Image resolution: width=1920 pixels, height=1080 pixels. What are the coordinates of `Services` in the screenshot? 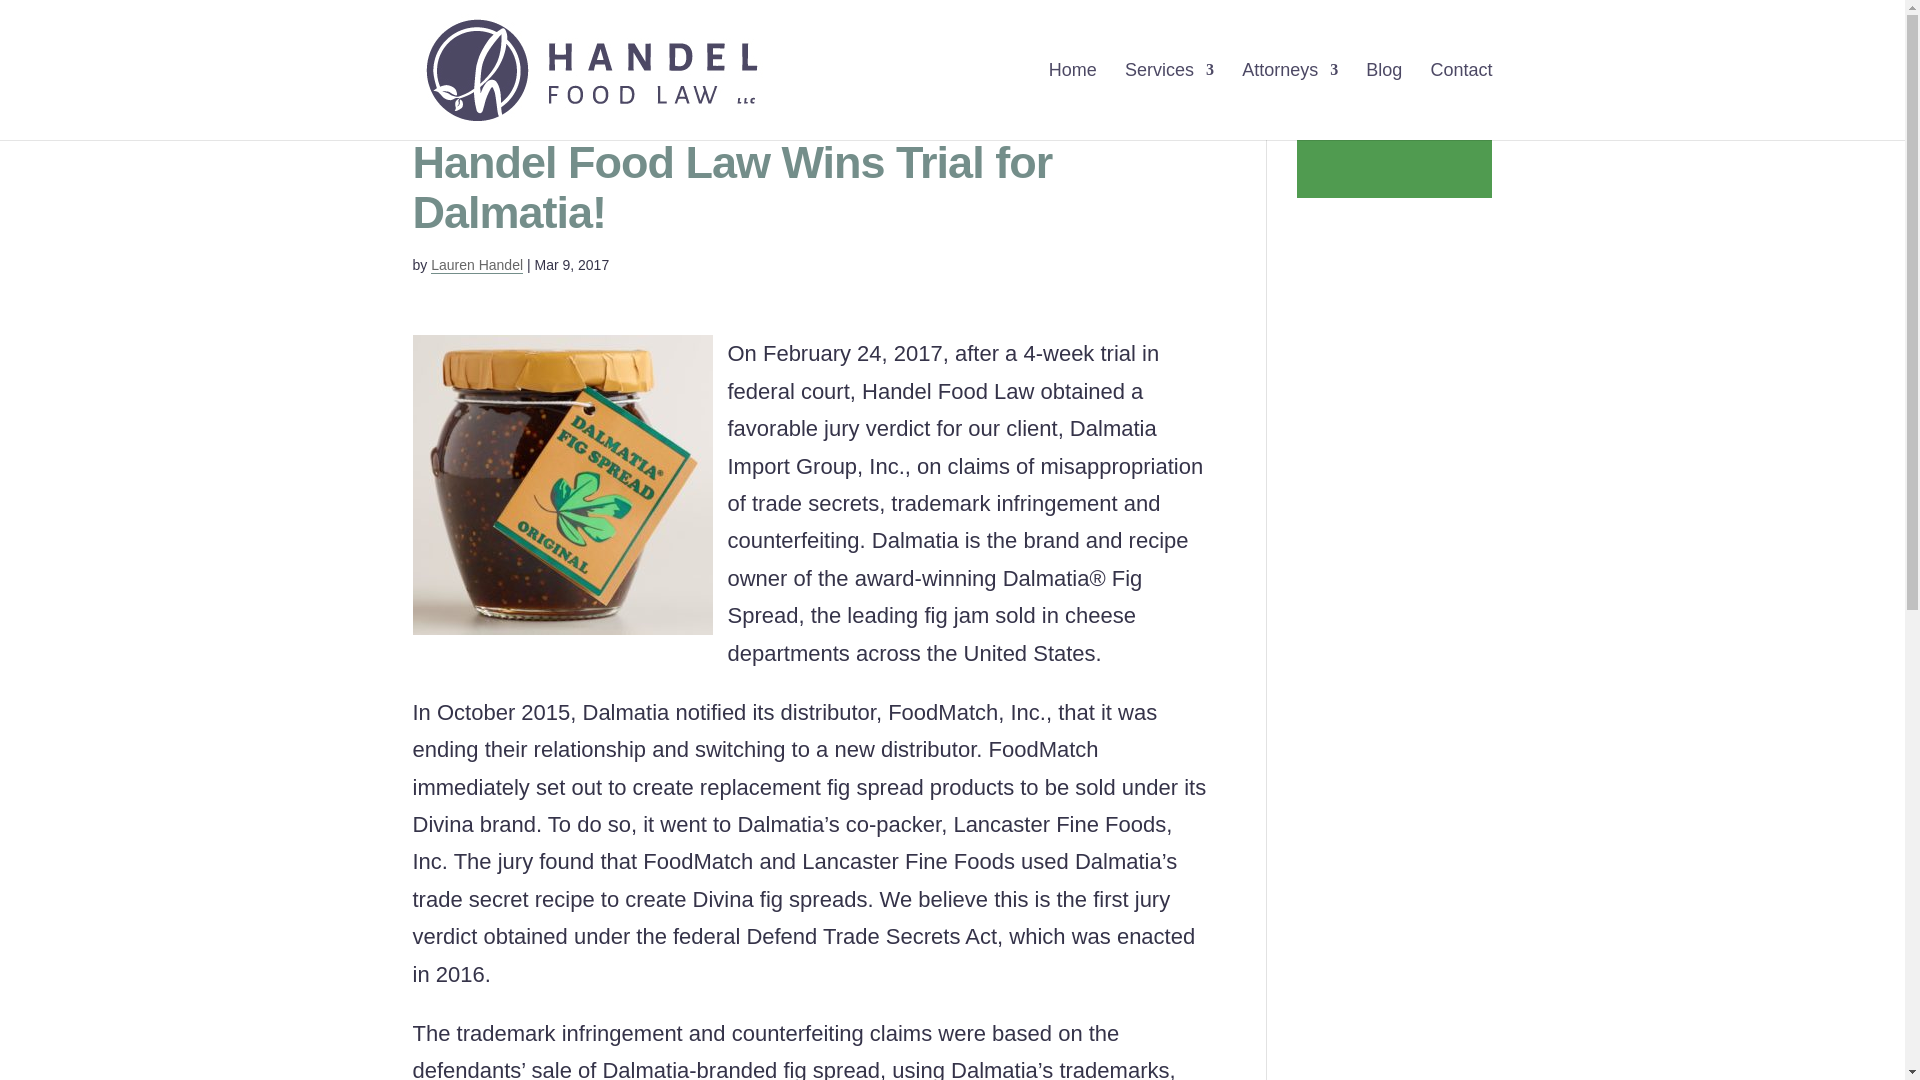 It's located at (1169, 101).